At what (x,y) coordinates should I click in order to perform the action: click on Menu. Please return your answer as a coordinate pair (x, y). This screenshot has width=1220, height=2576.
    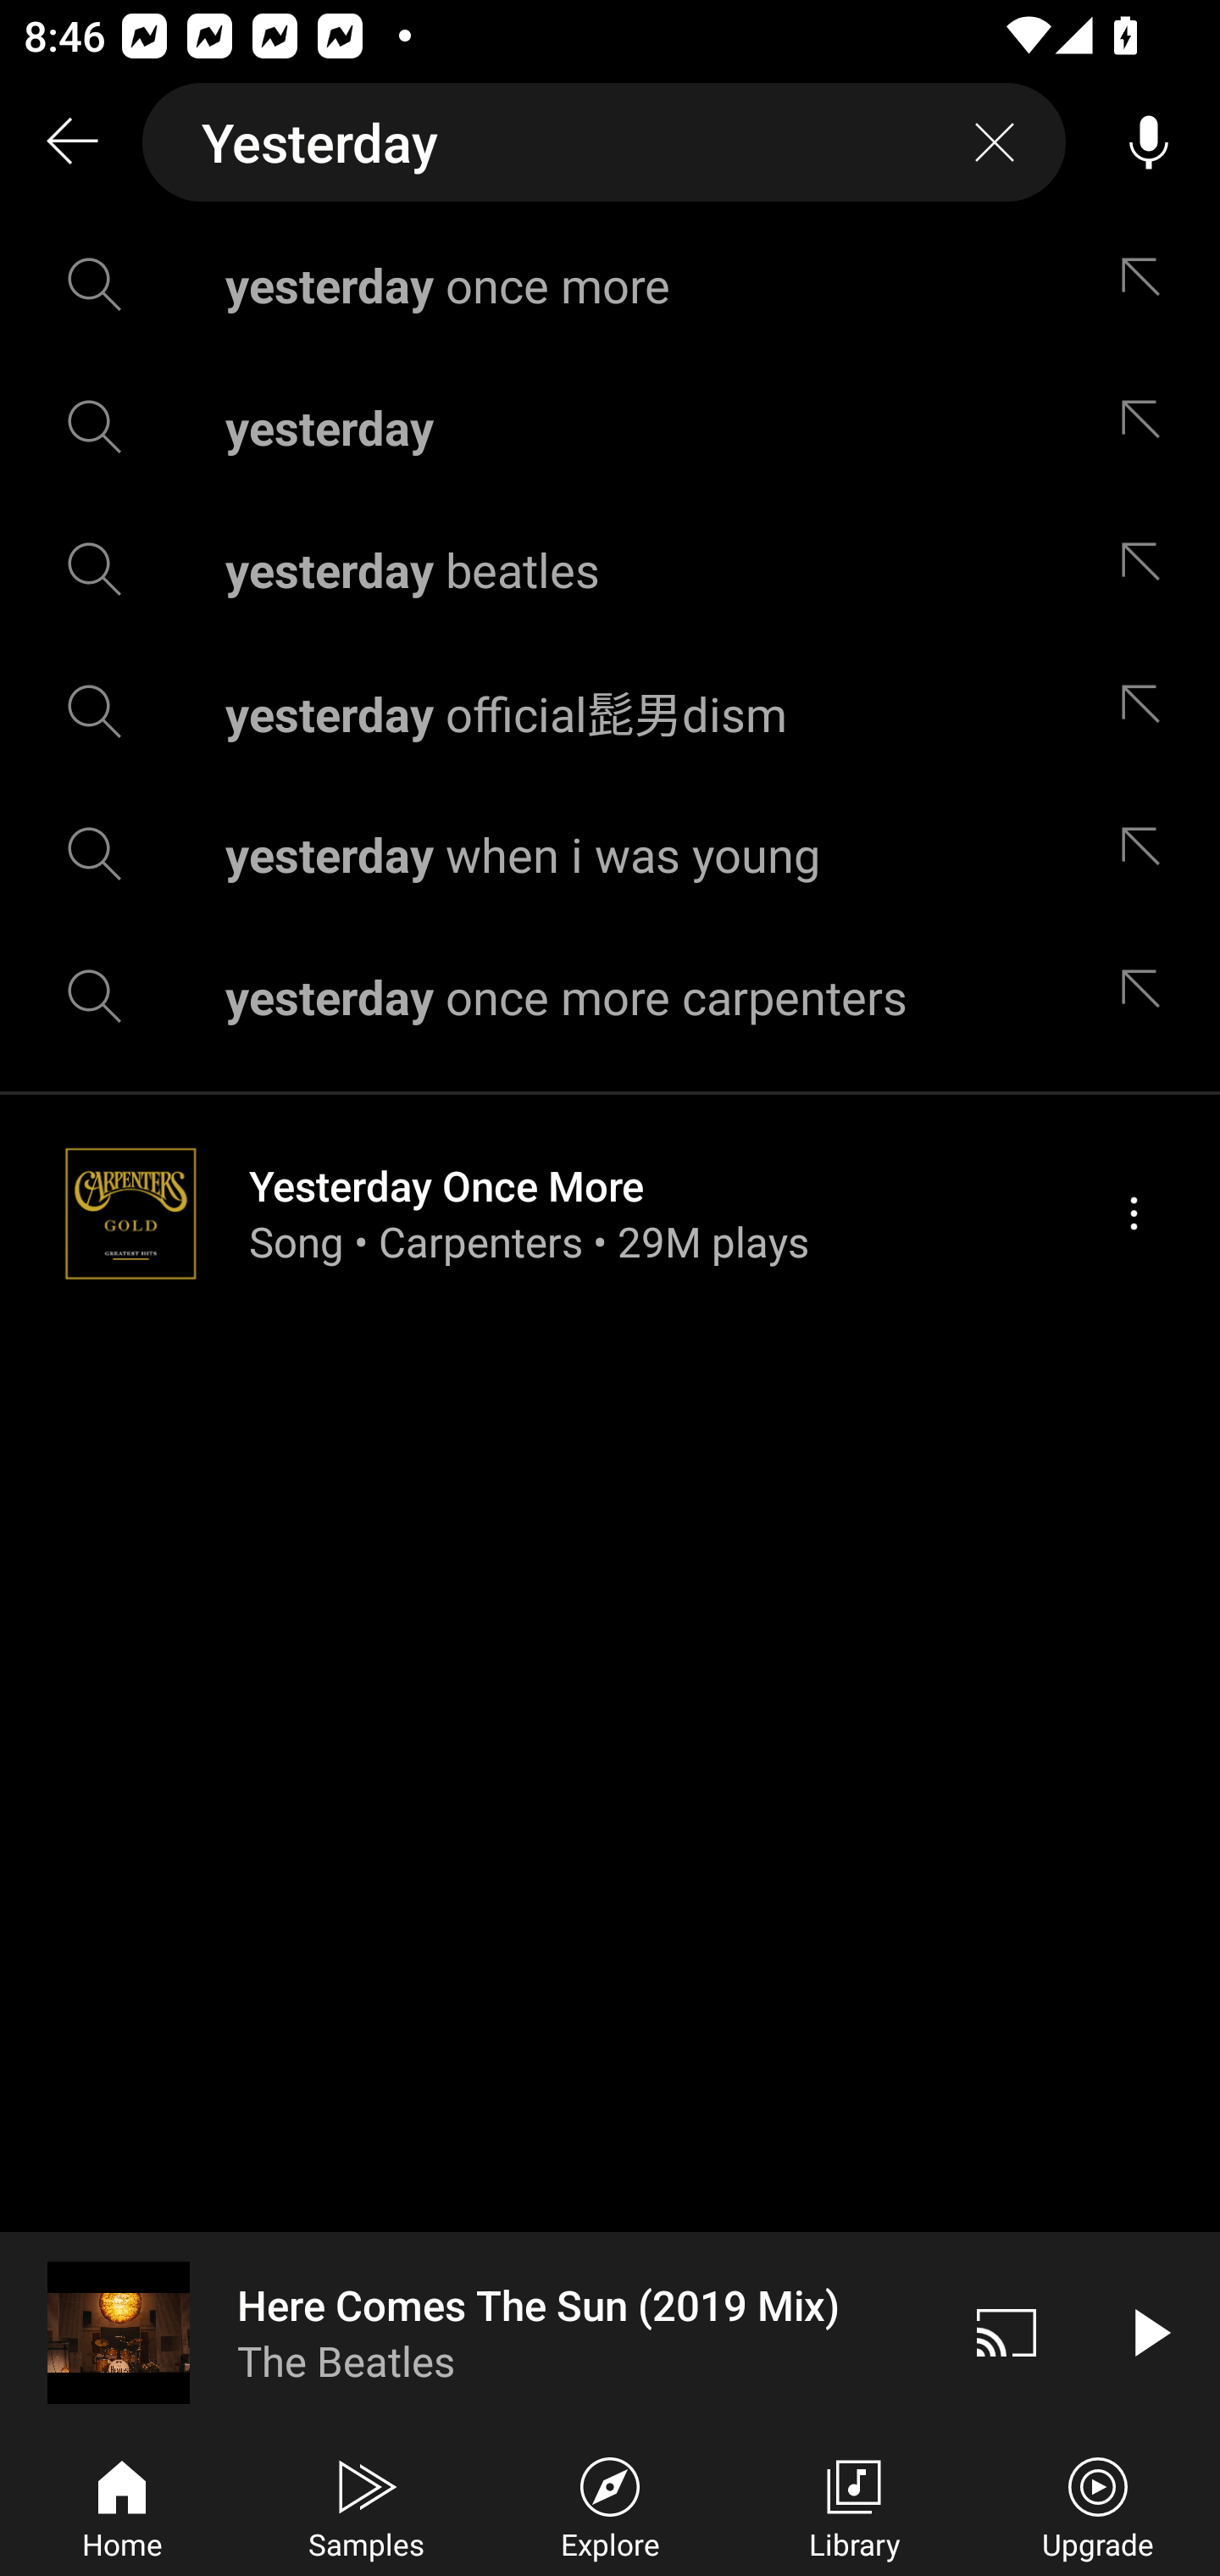
    Looking at the image, I should click on (1134, 1213).